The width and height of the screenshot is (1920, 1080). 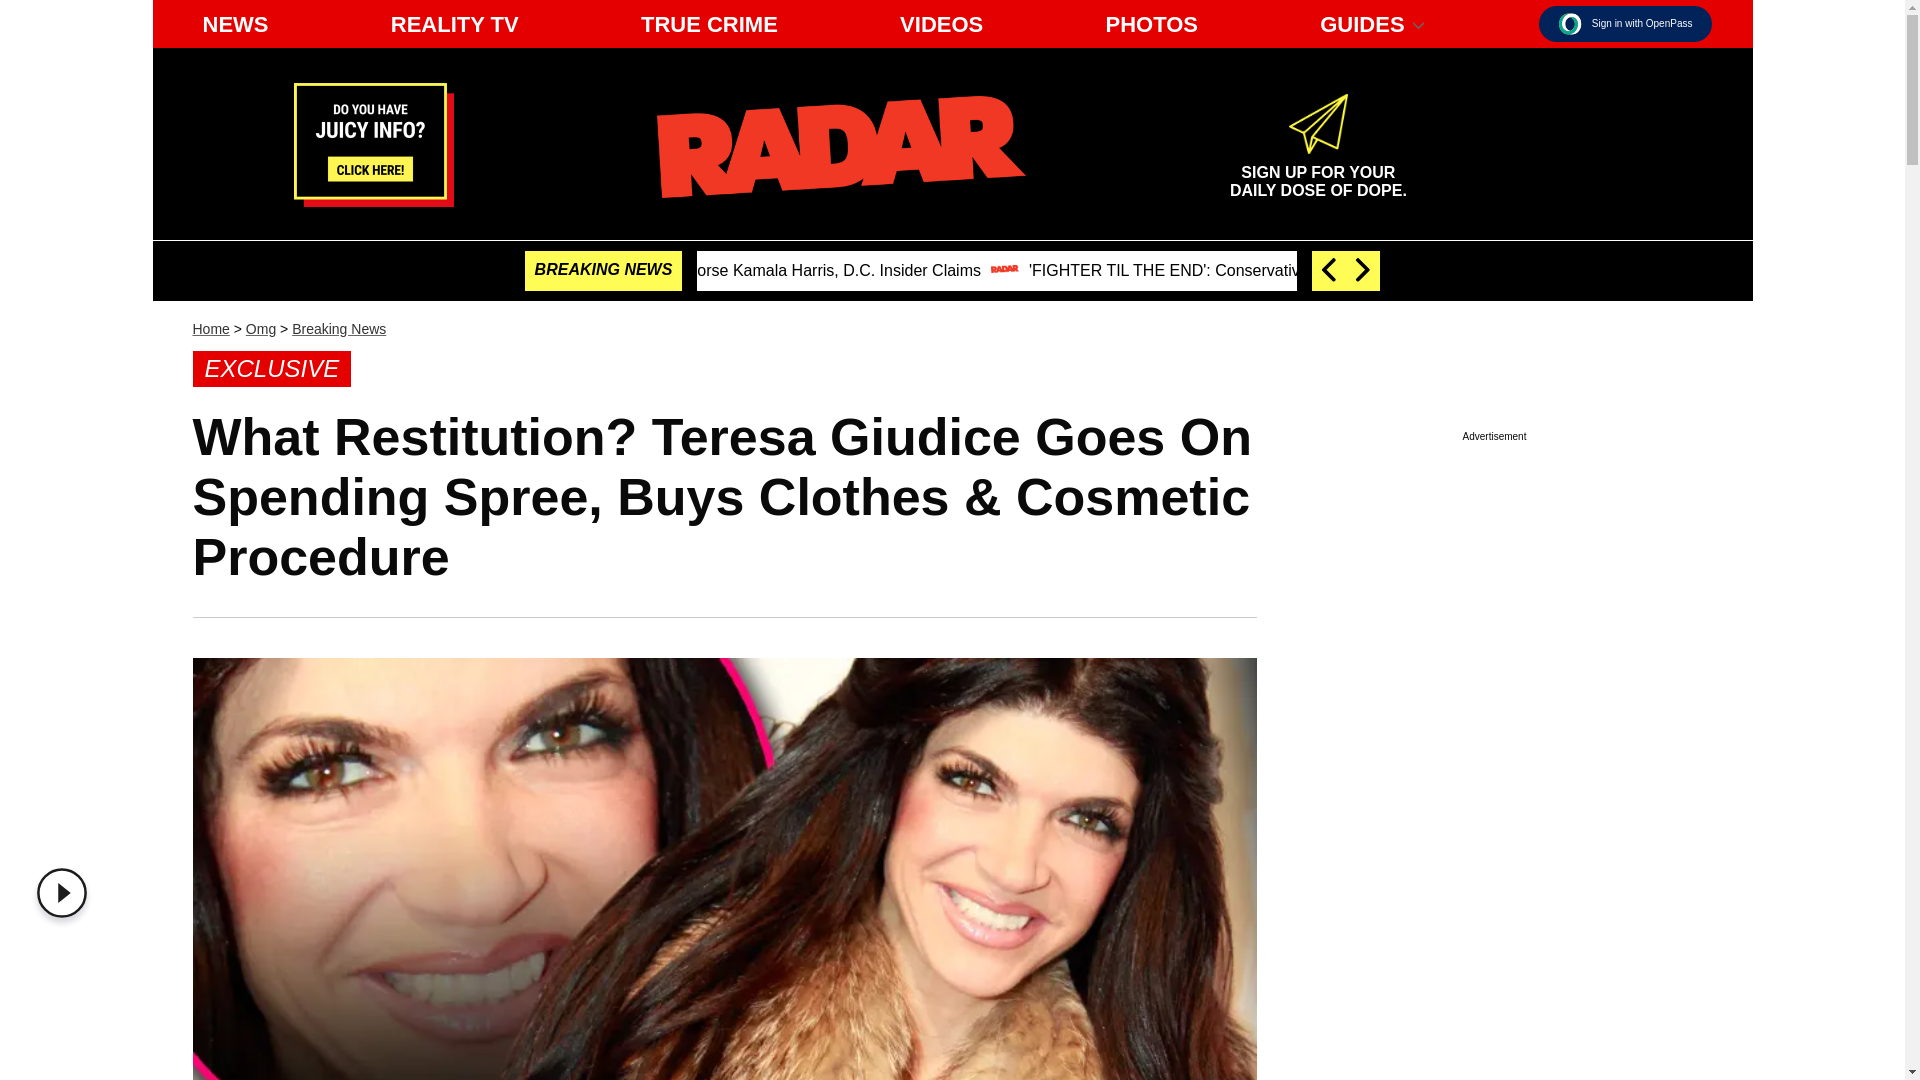 I want to click on Omg, so click(x=1570, y=23).